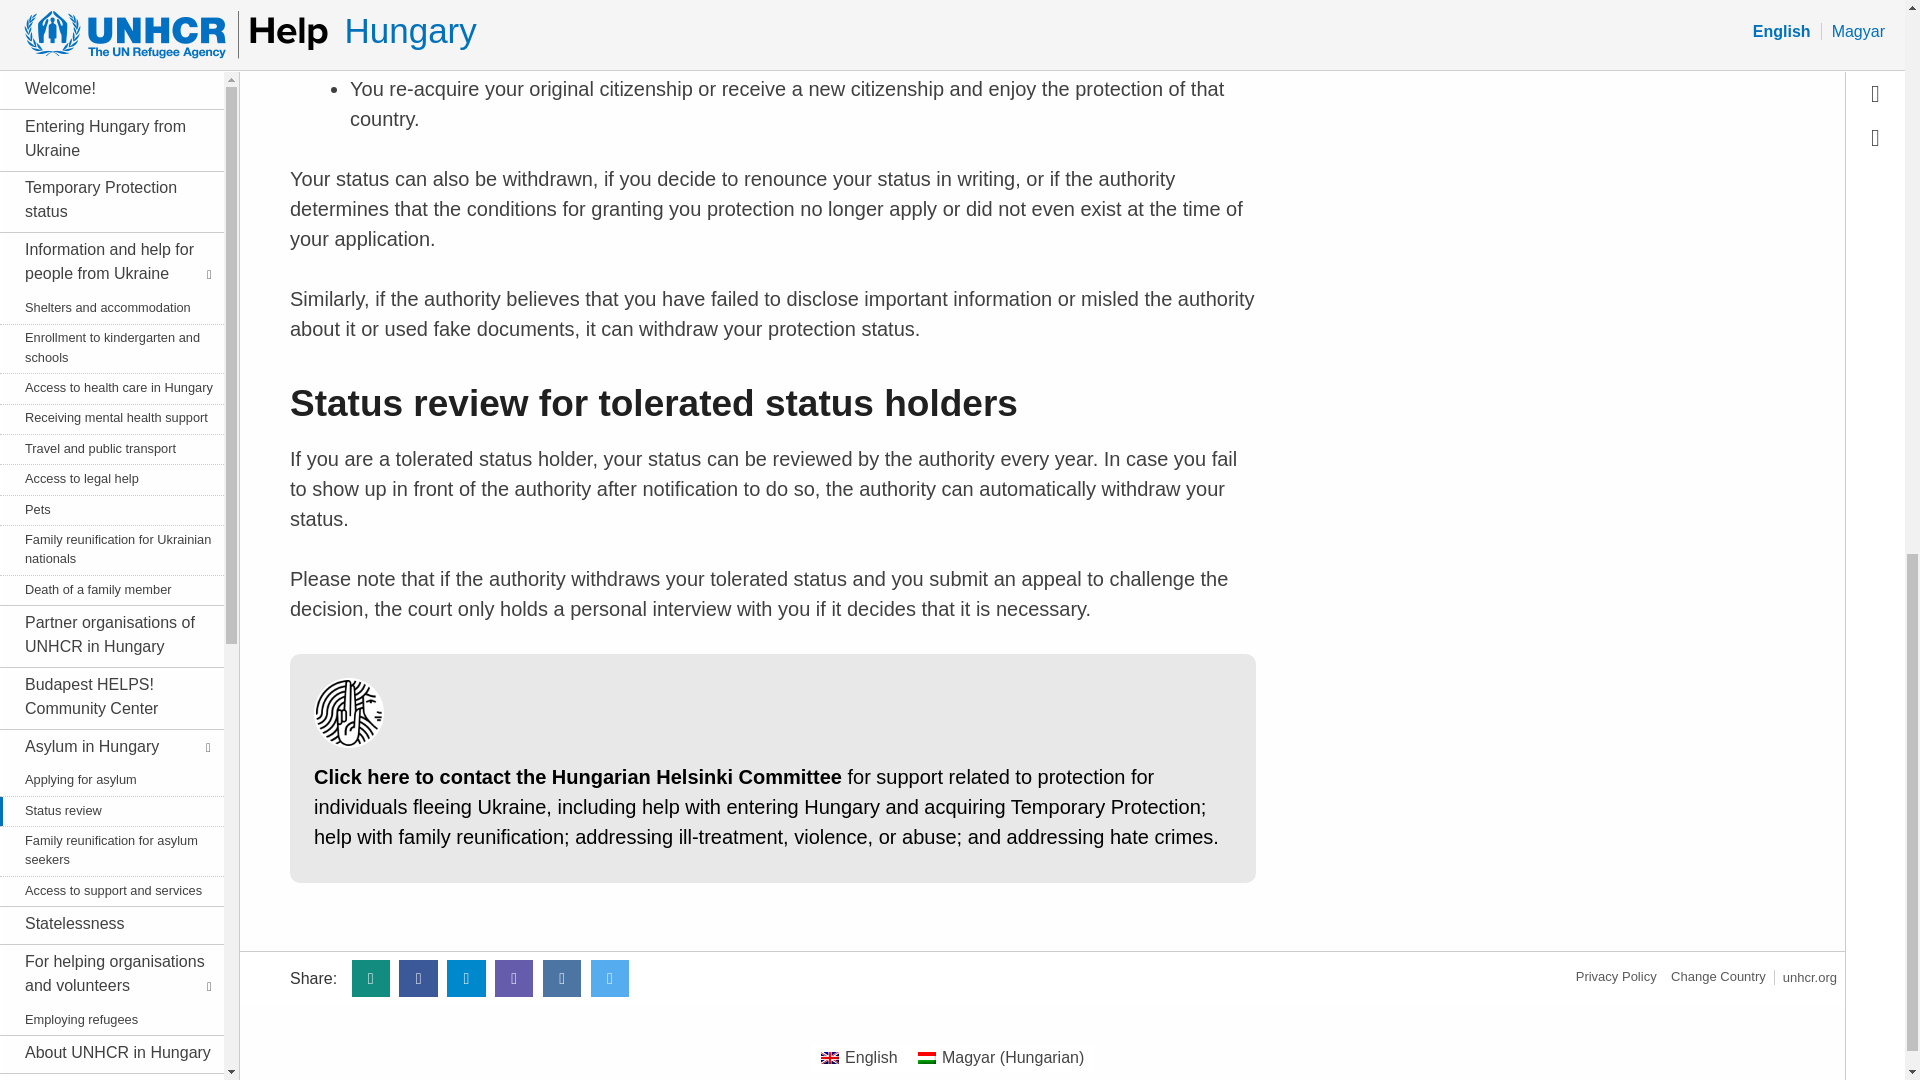 This screenshot has height=1080, width=1920. I want to click on help.unhcr.org, so click(1718, 976).